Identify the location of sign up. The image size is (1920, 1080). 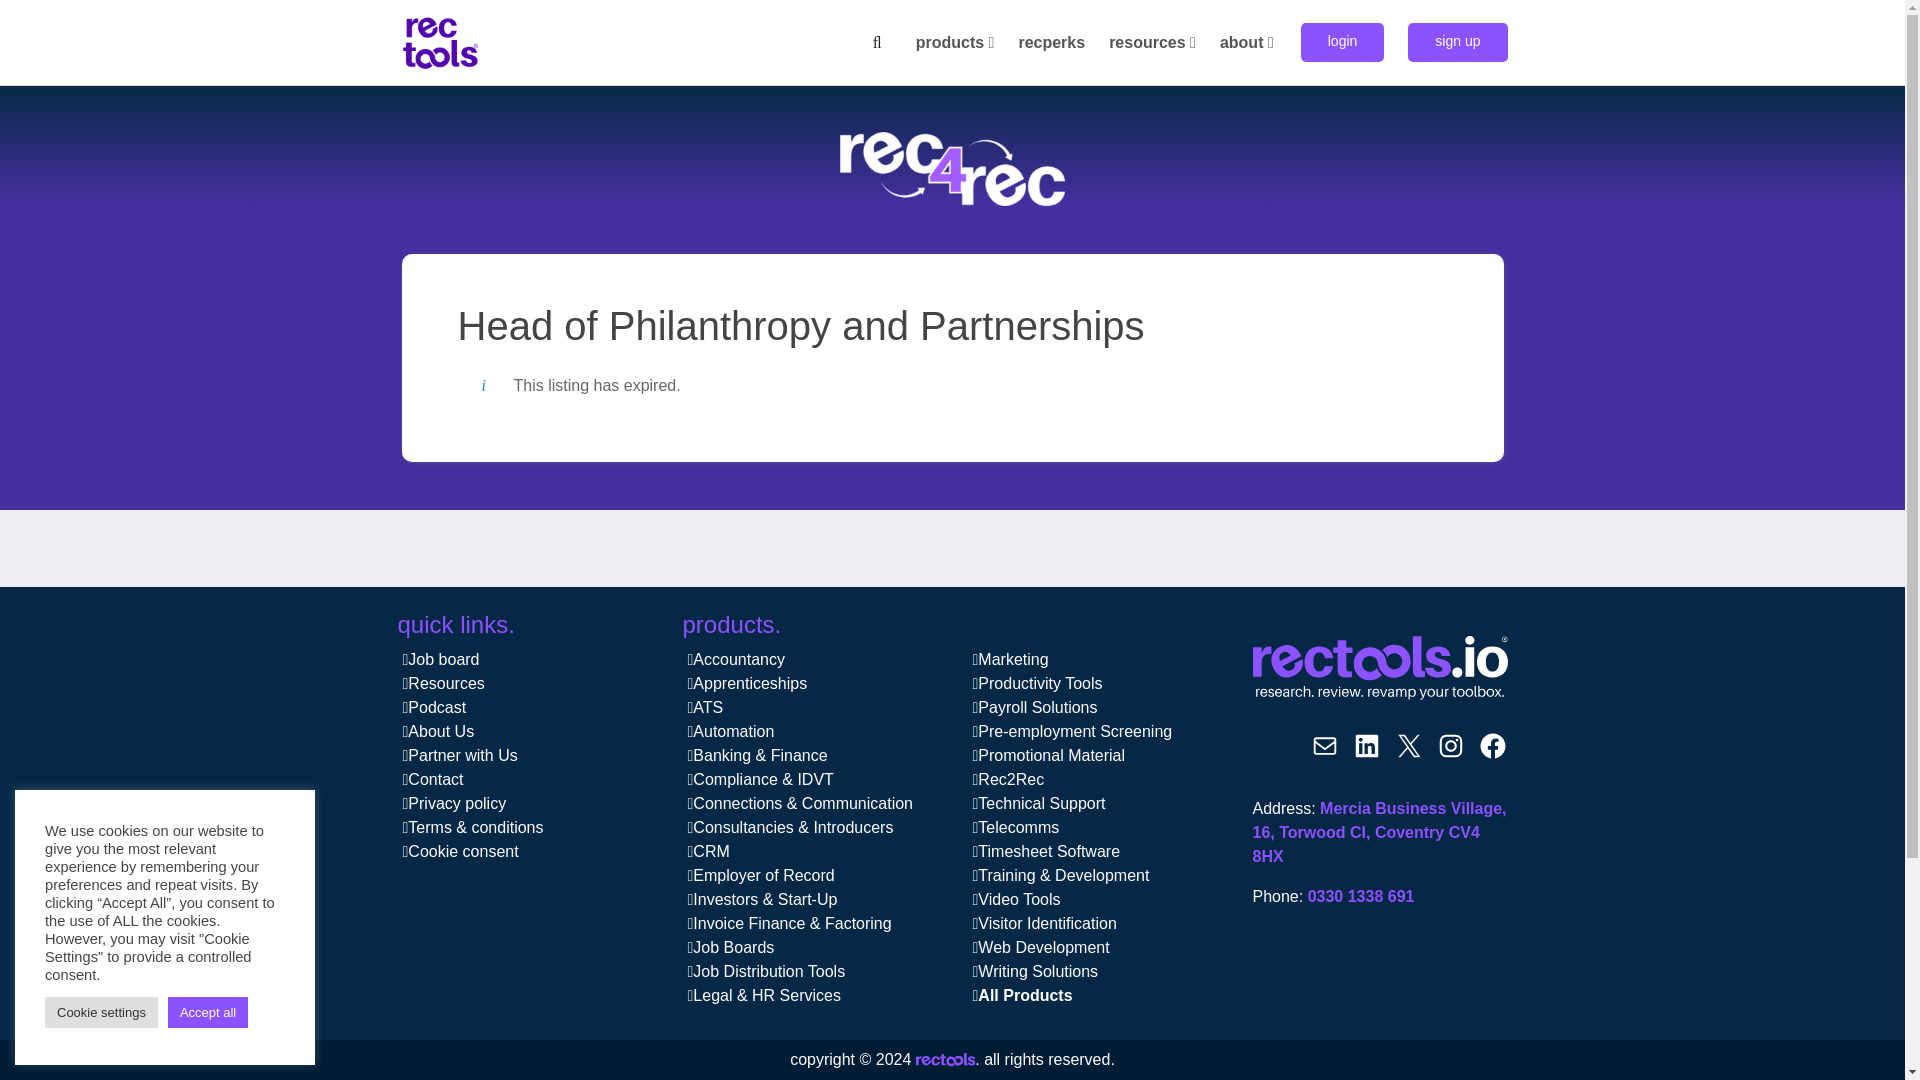
(1457, 42).